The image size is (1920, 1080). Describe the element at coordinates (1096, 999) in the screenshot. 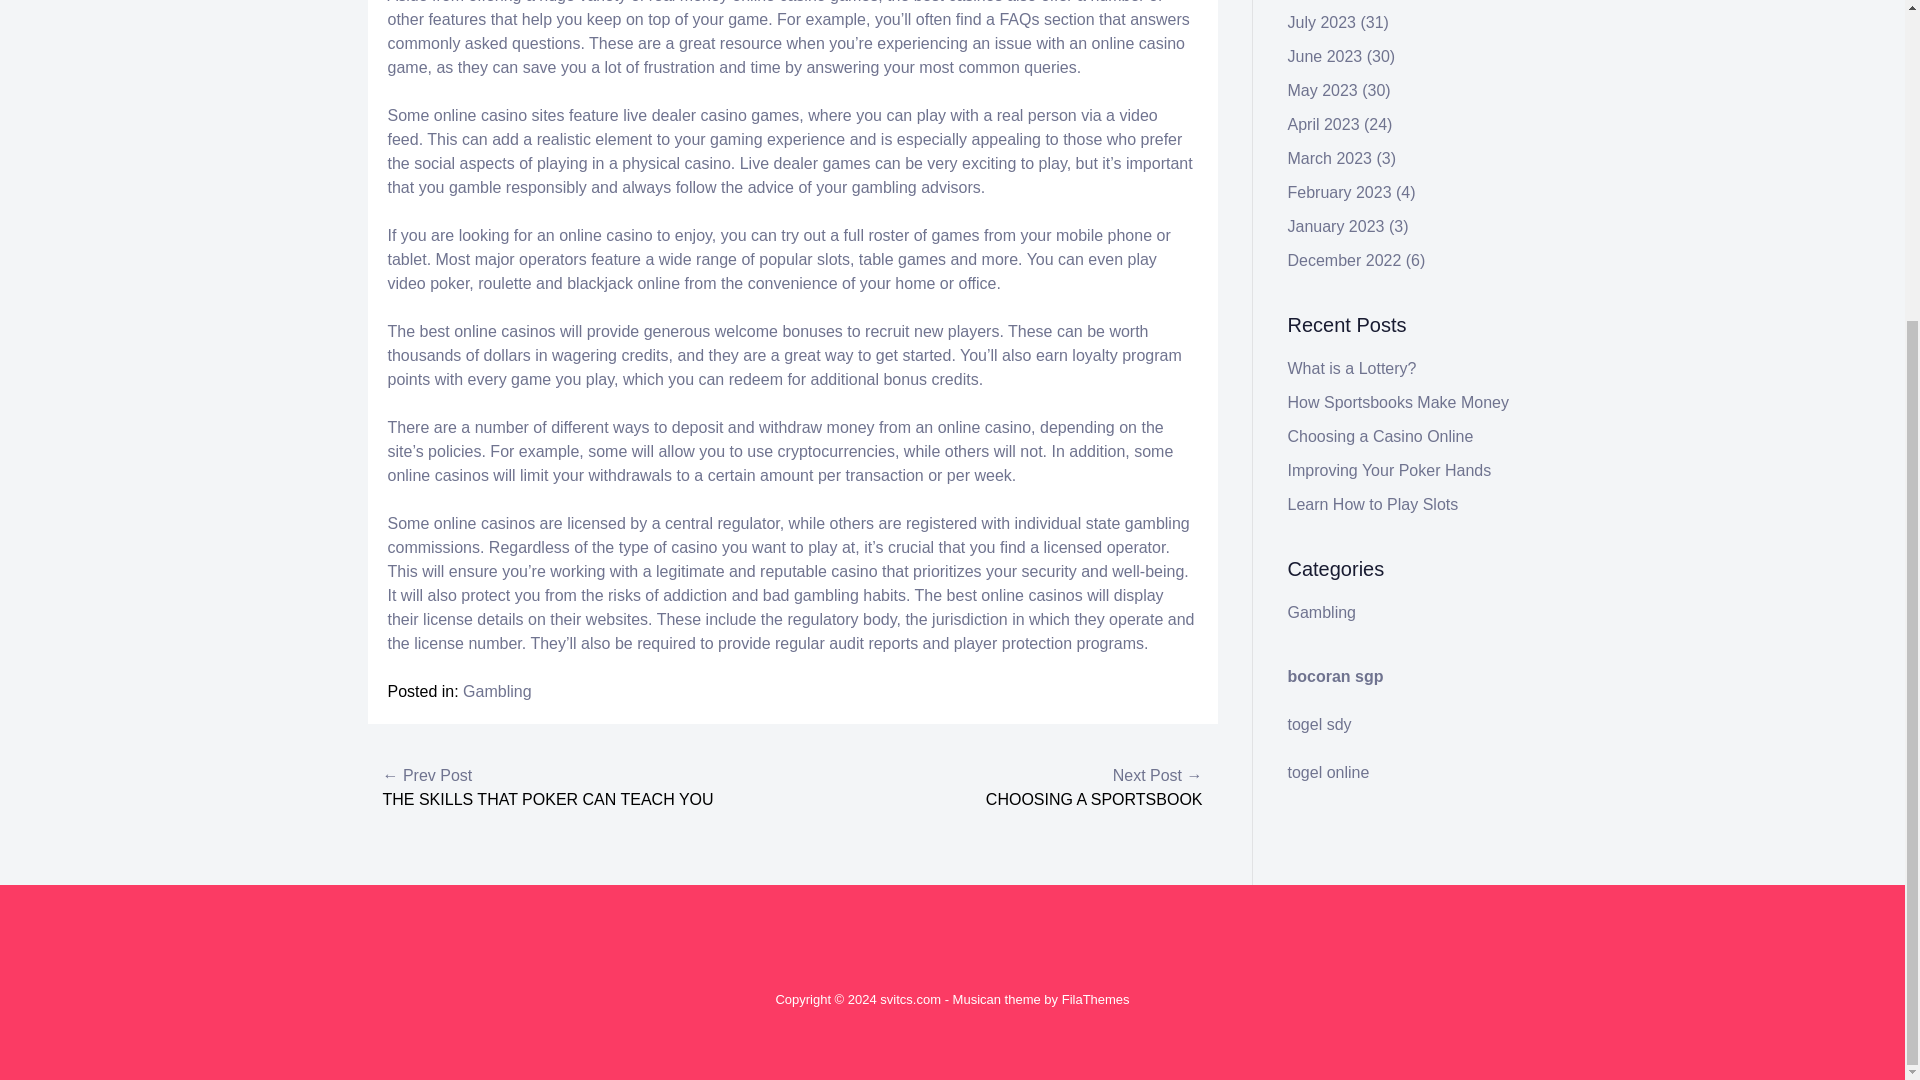

I see `FilaThemes` at that location.